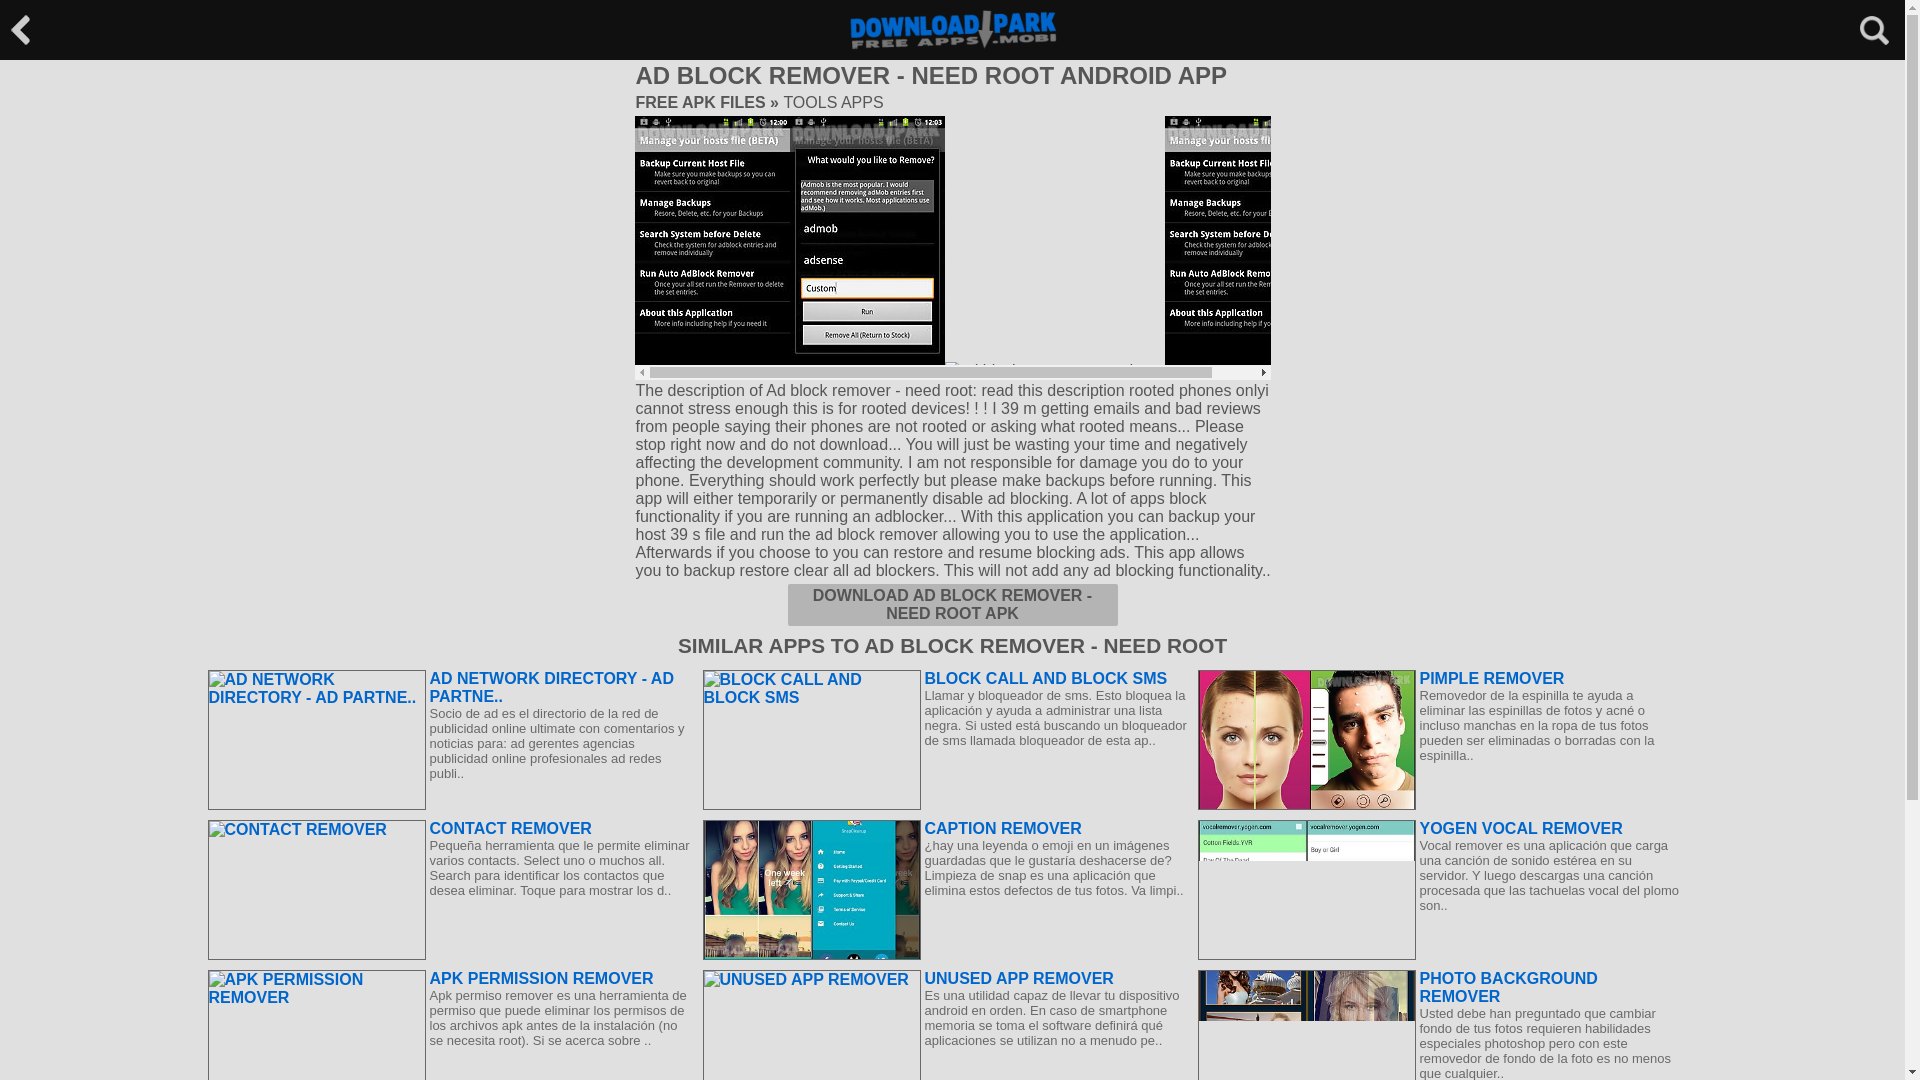 This screenshot has height=1080, width=1920. Describe the element at coordinates (952, 605) in the screenshot. I see `DOWNLOAD AD BLOCK REMOVER - NEED ROOT APK` at that location.